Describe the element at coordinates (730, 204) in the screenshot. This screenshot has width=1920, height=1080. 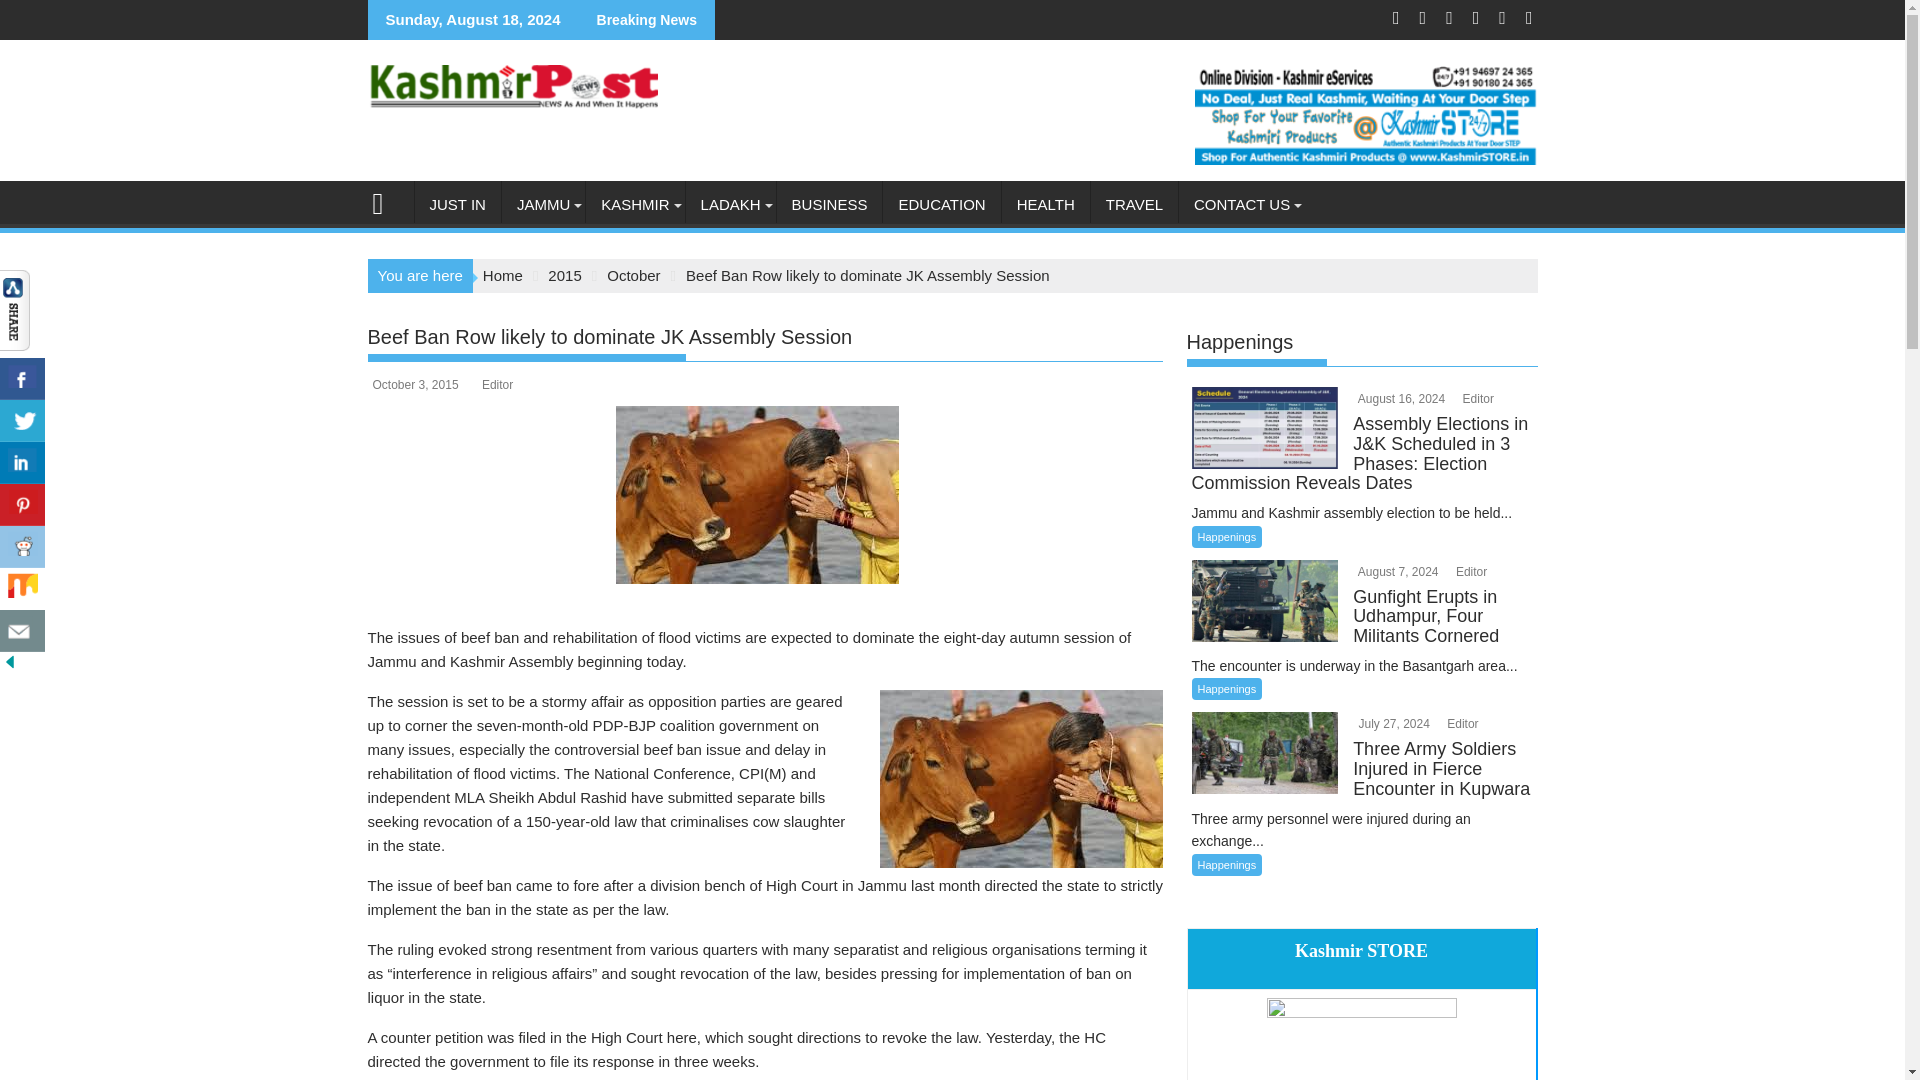
I see `LADAKH` at that location.